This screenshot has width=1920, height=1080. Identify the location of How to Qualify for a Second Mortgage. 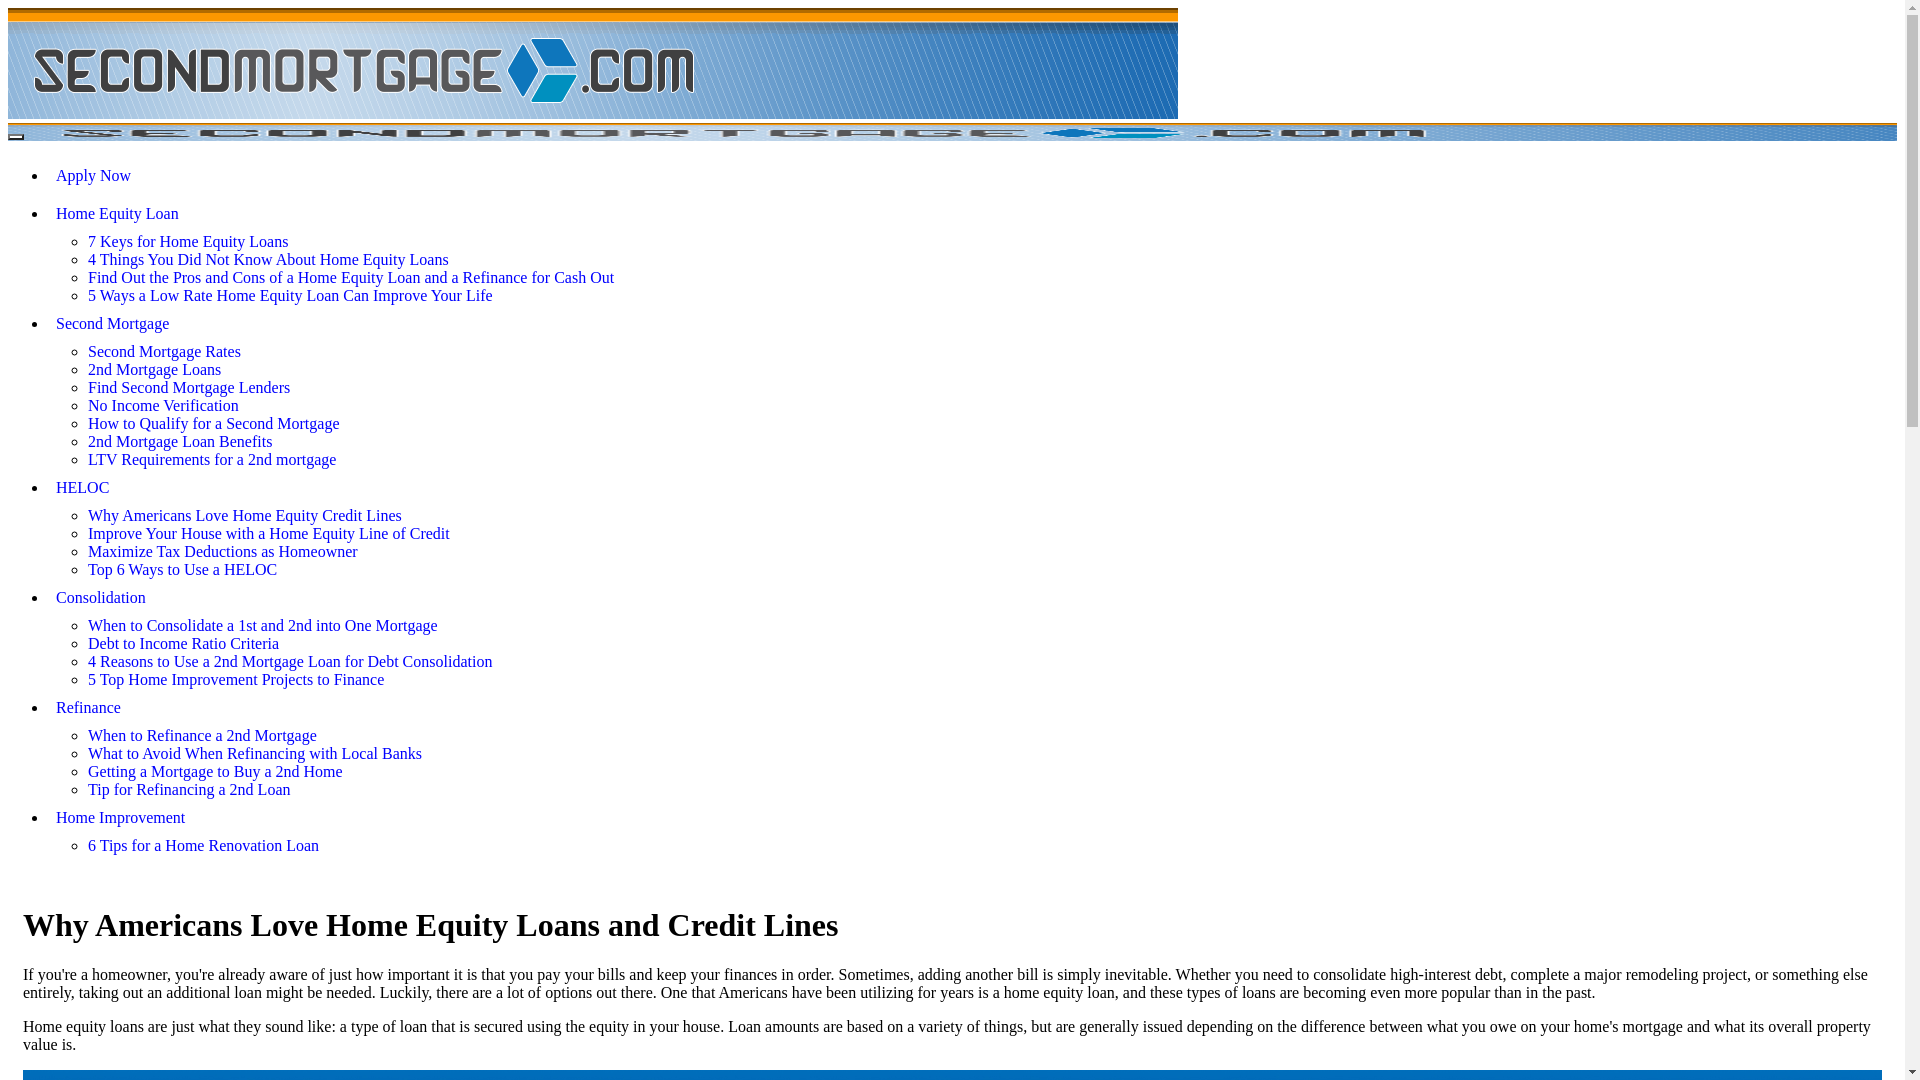
(214, 424).